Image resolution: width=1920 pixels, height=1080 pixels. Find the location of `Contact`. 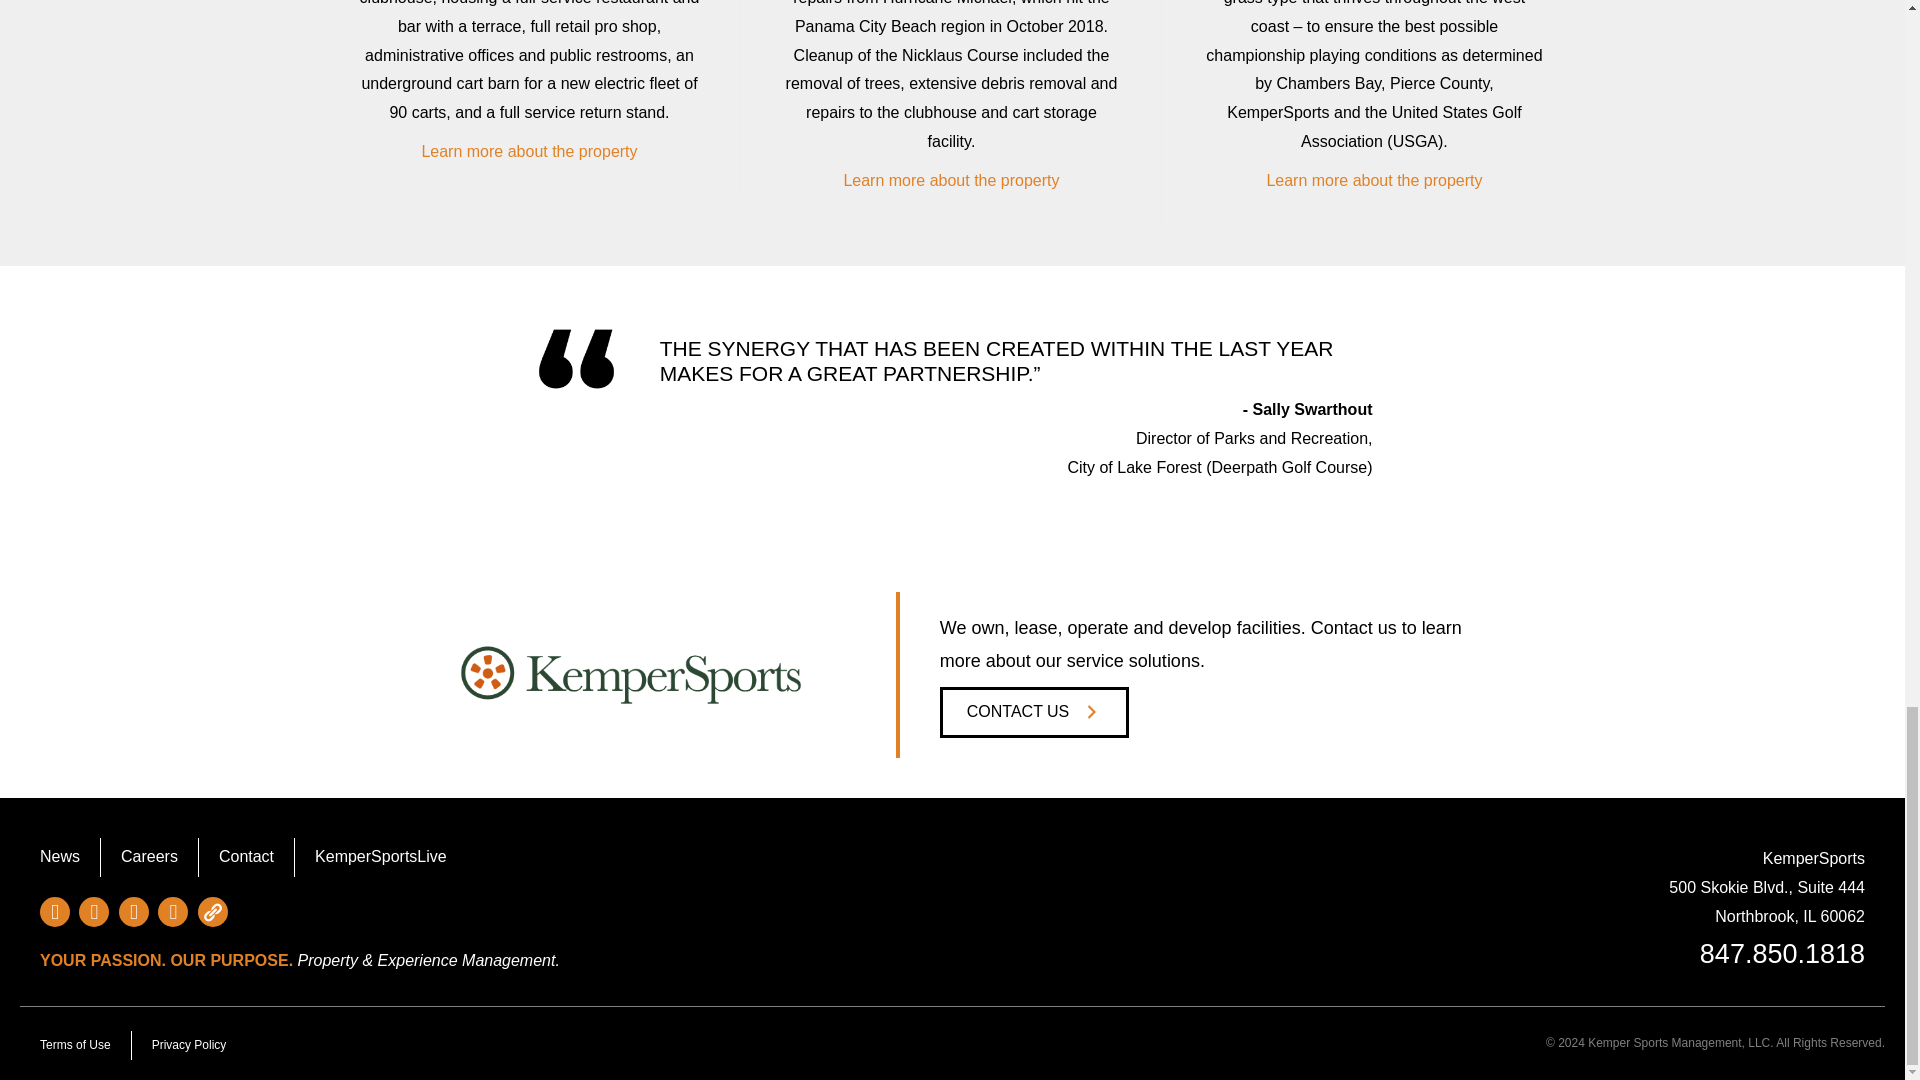

Contact is located at coordinates (246, 857).